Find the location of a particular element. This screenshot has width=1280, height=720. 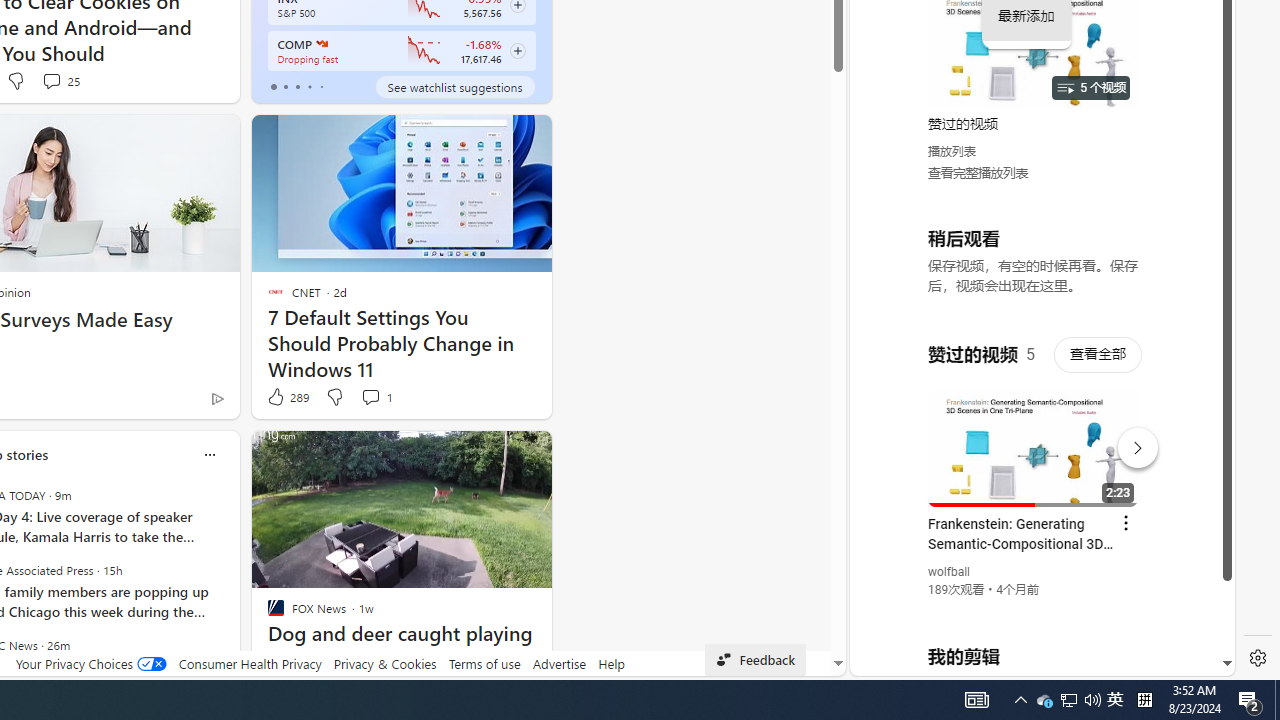

YouTube is located at coordinates (1034, 432).